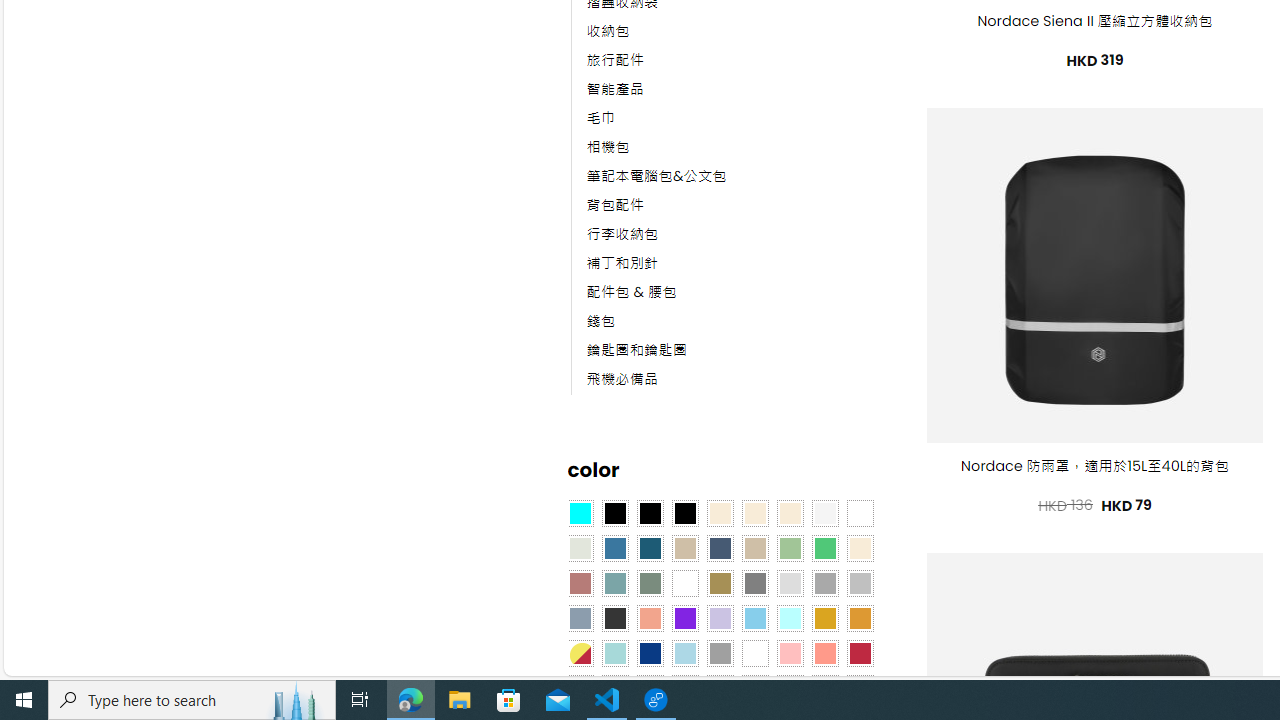 This screenshot has height=720, width=1280. What do you see at coordinates (789, 514) in the screenshot?
I see `Cream` at bounding box center [789, 514].